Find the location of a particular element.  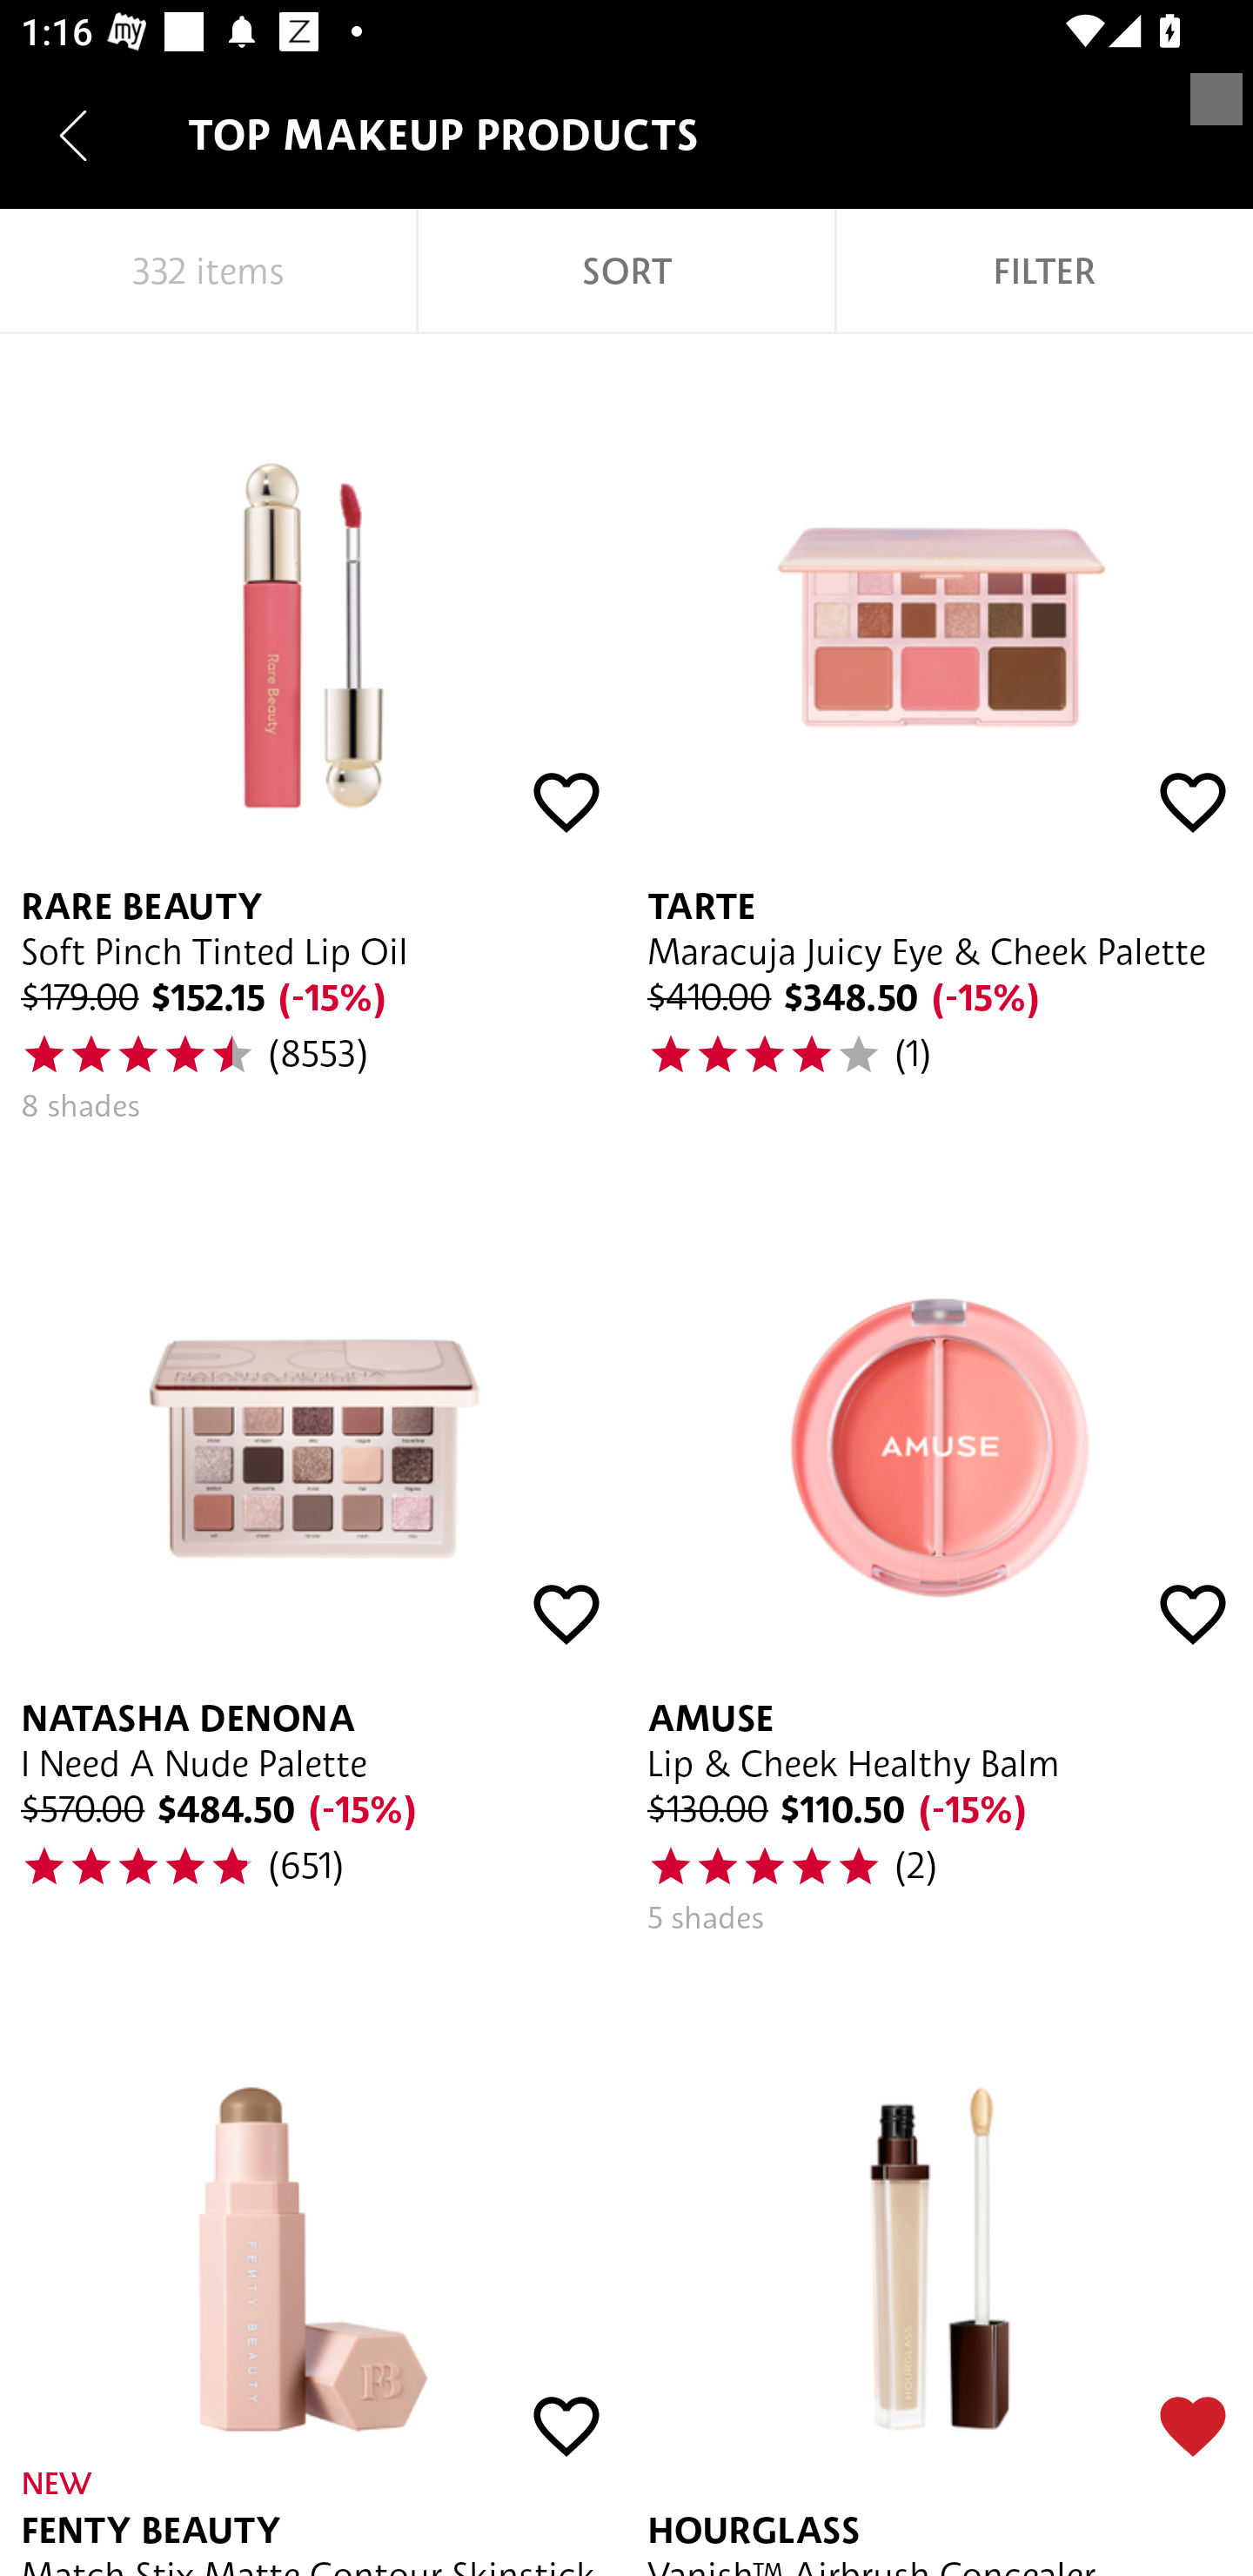

SORT is located at coordinates (626, 272).